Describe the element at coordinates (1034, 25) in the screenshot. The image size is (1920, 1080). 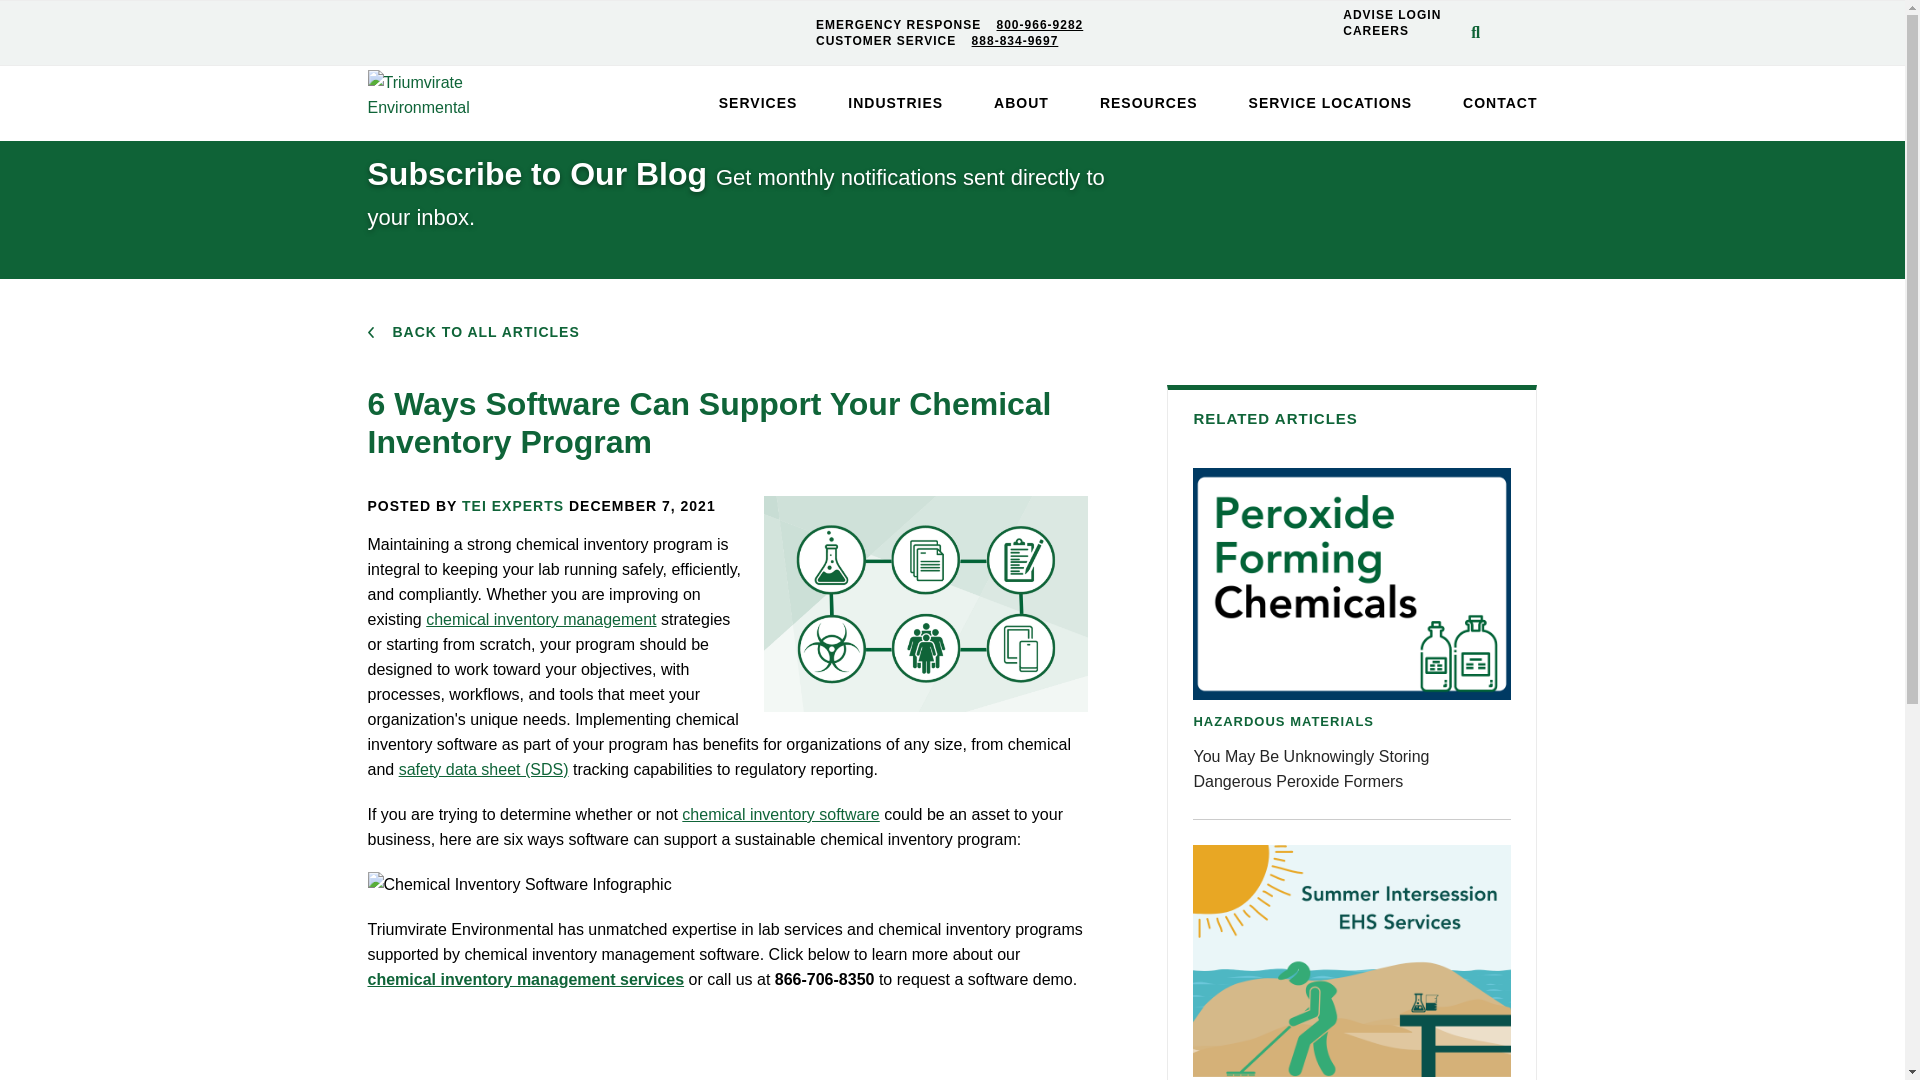
I see `800-966-9282` at that location.